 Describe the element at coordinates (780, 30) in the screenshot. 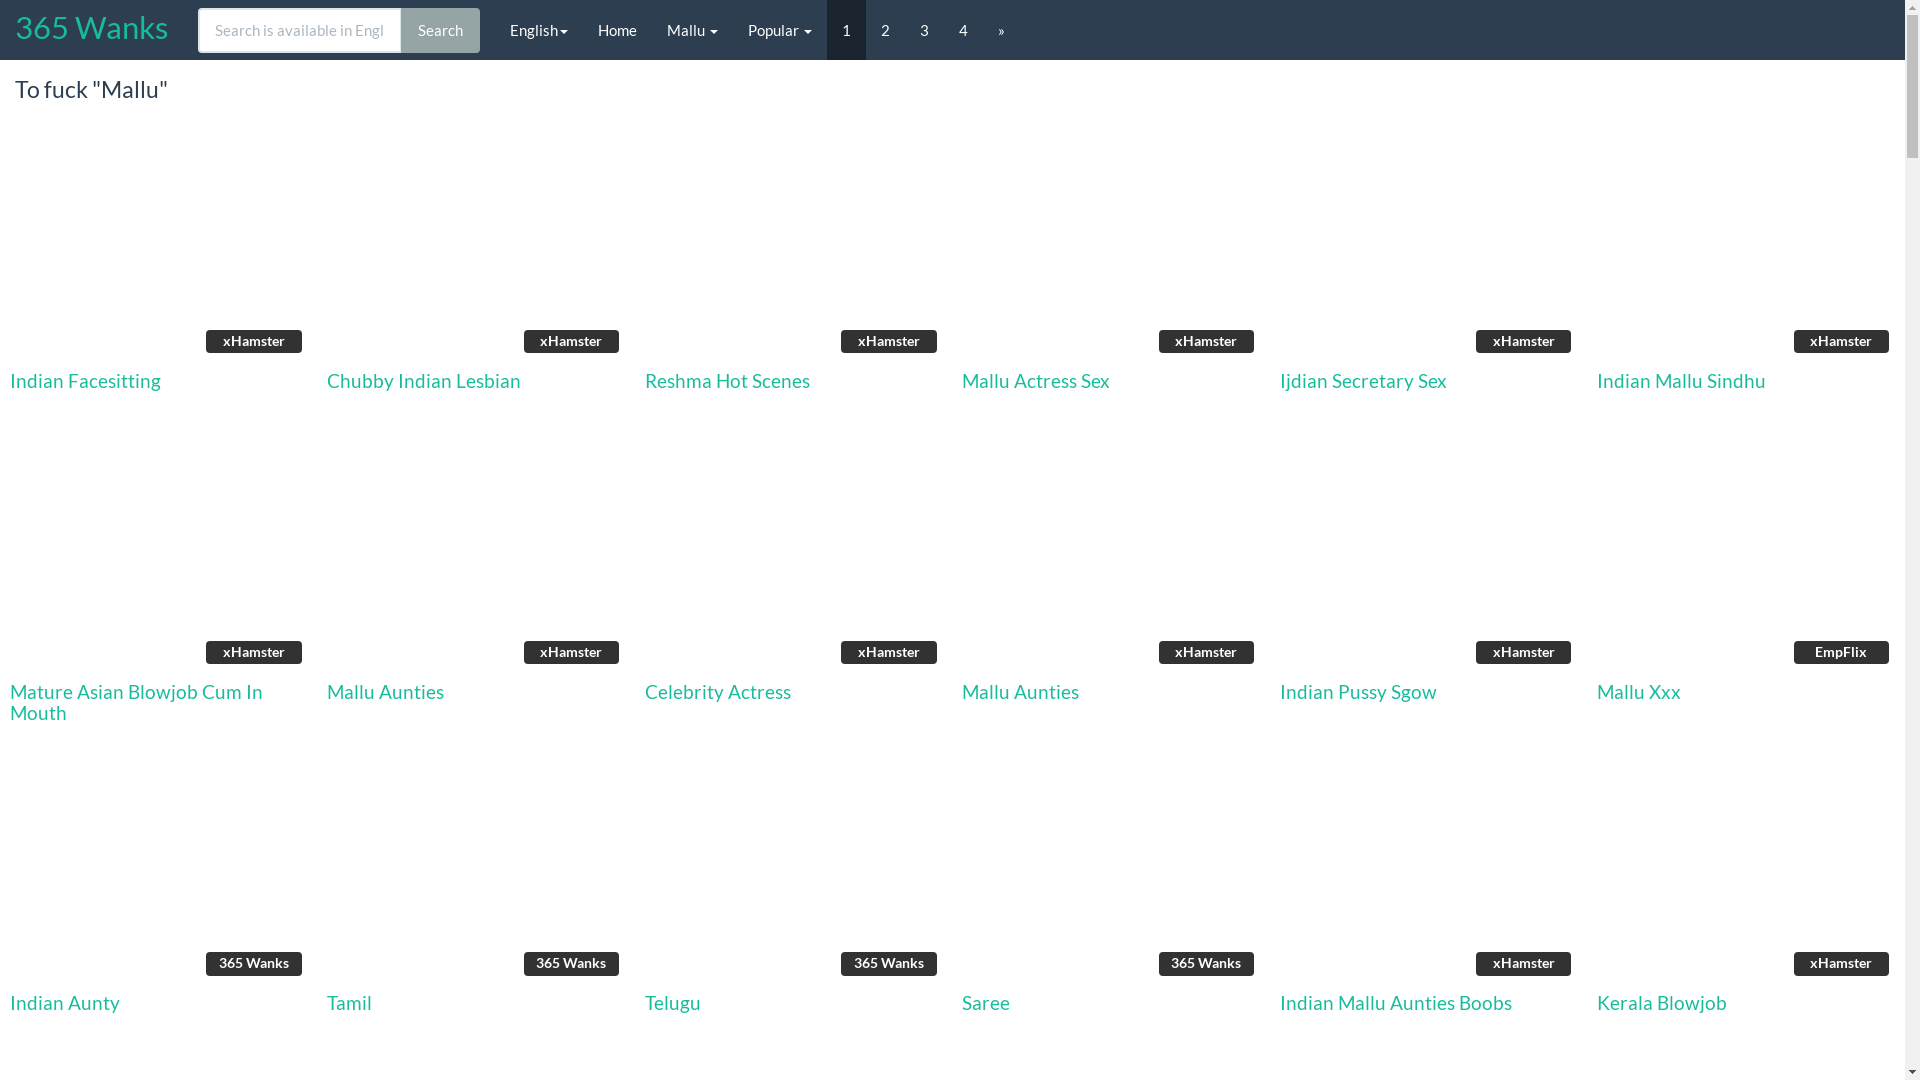

I see `Popular` at that location.